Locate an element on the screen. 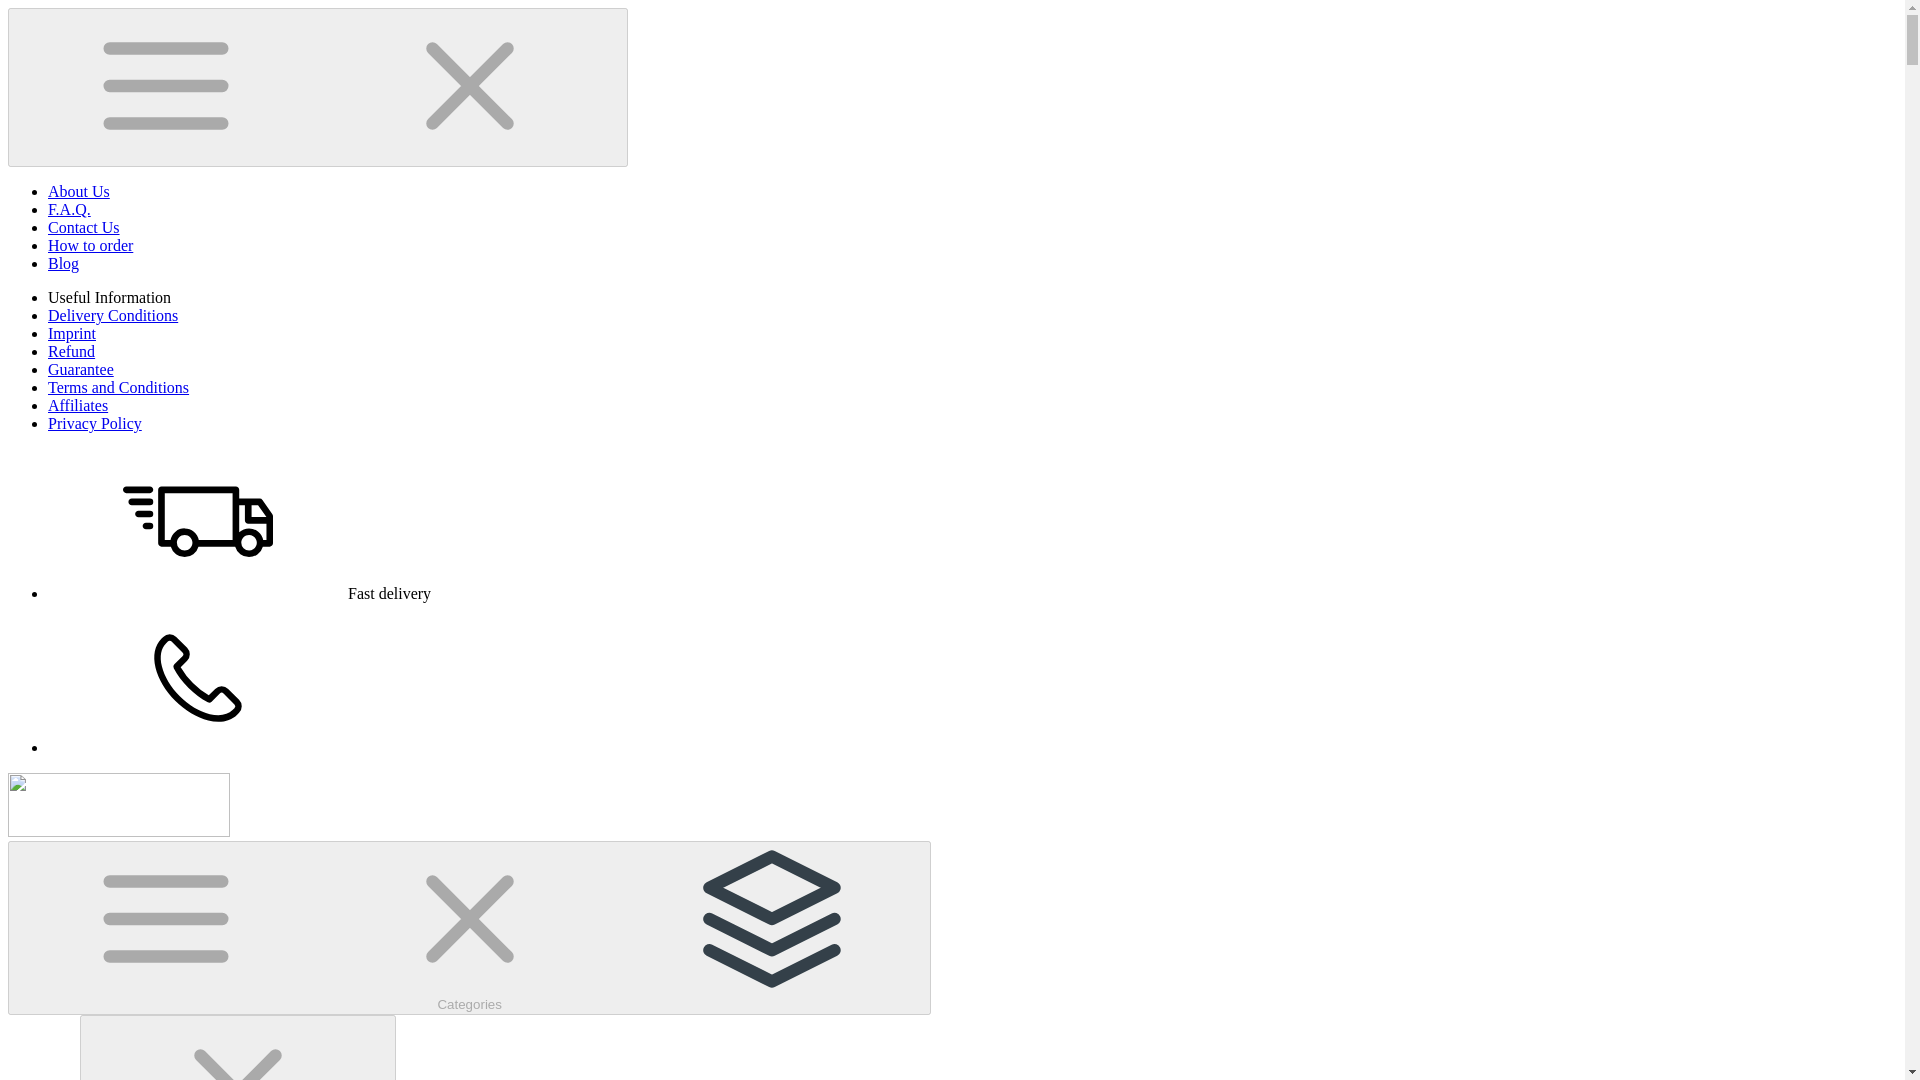 The height and width of the screenshot is (1080, 1920). Blog is located at coordinates (63, 263).